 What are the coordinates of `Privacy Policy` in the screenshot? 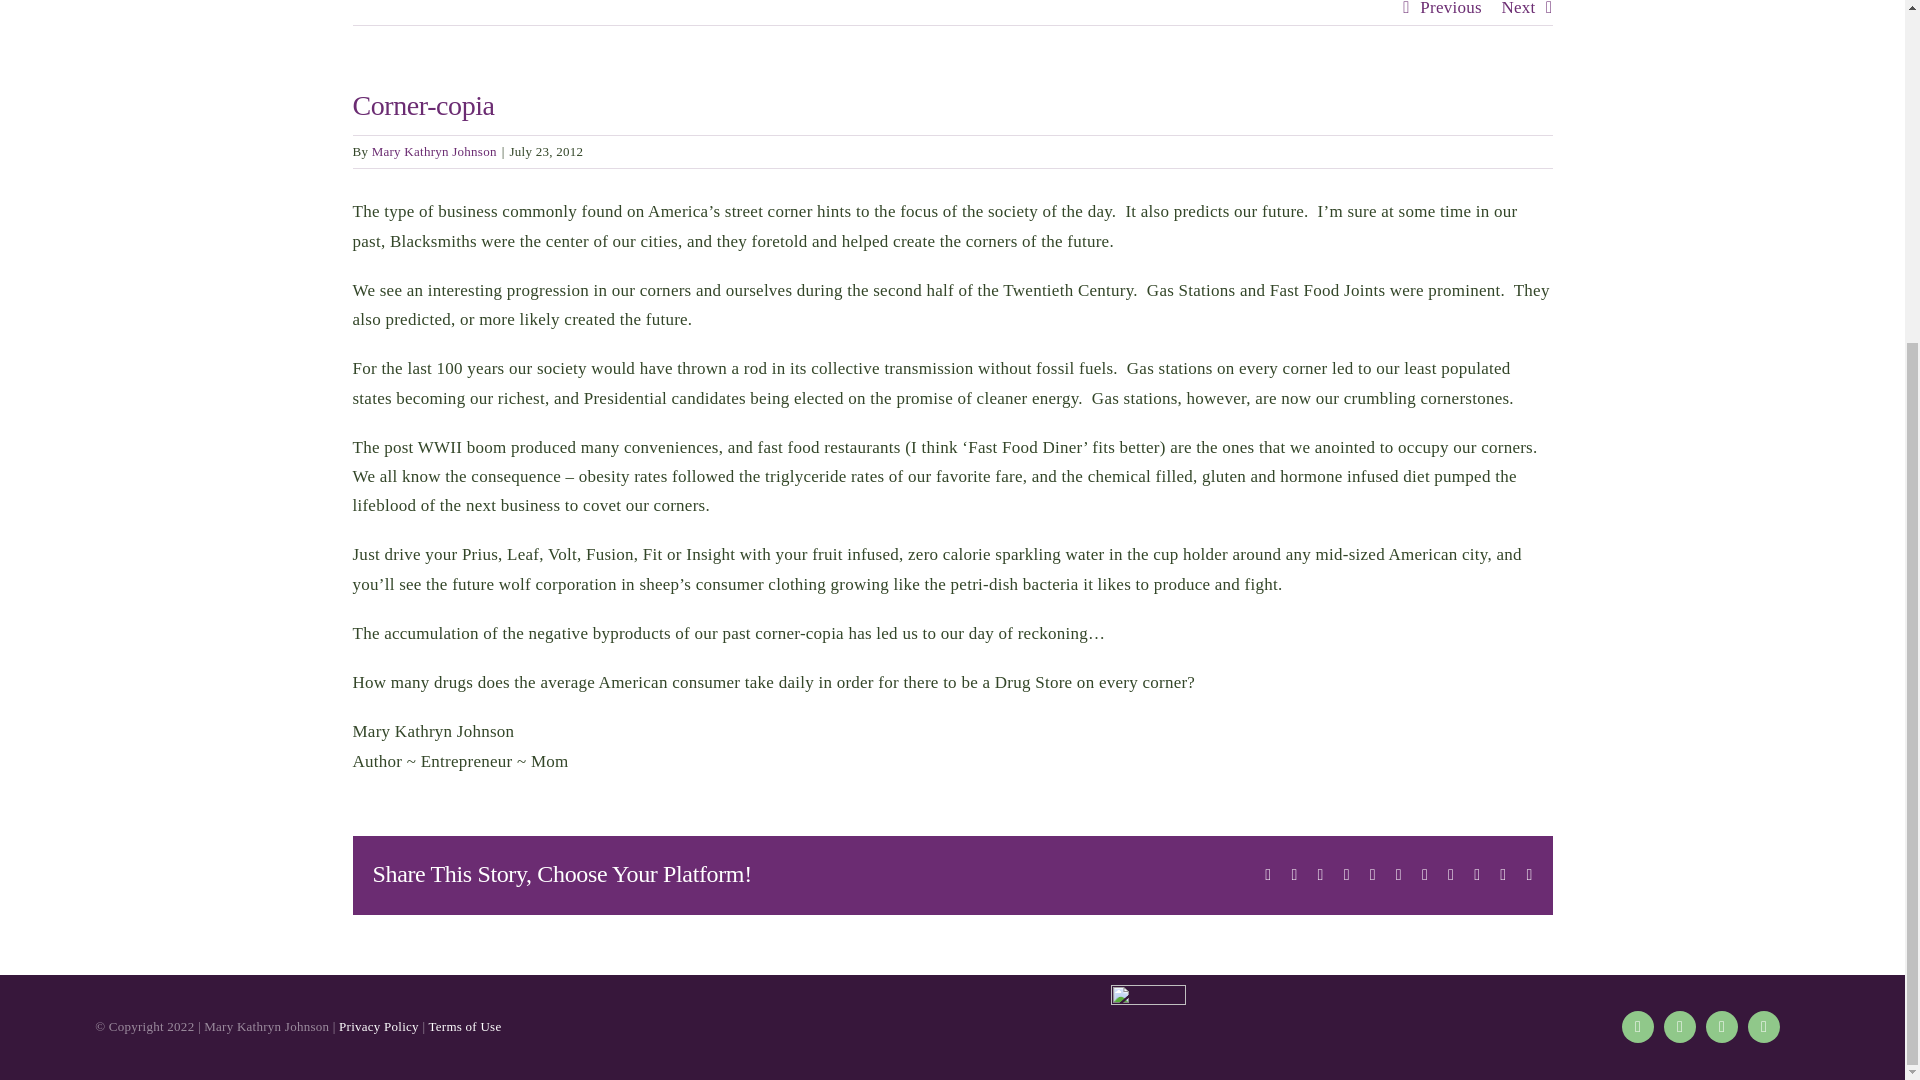 It's located at (378, 1026).